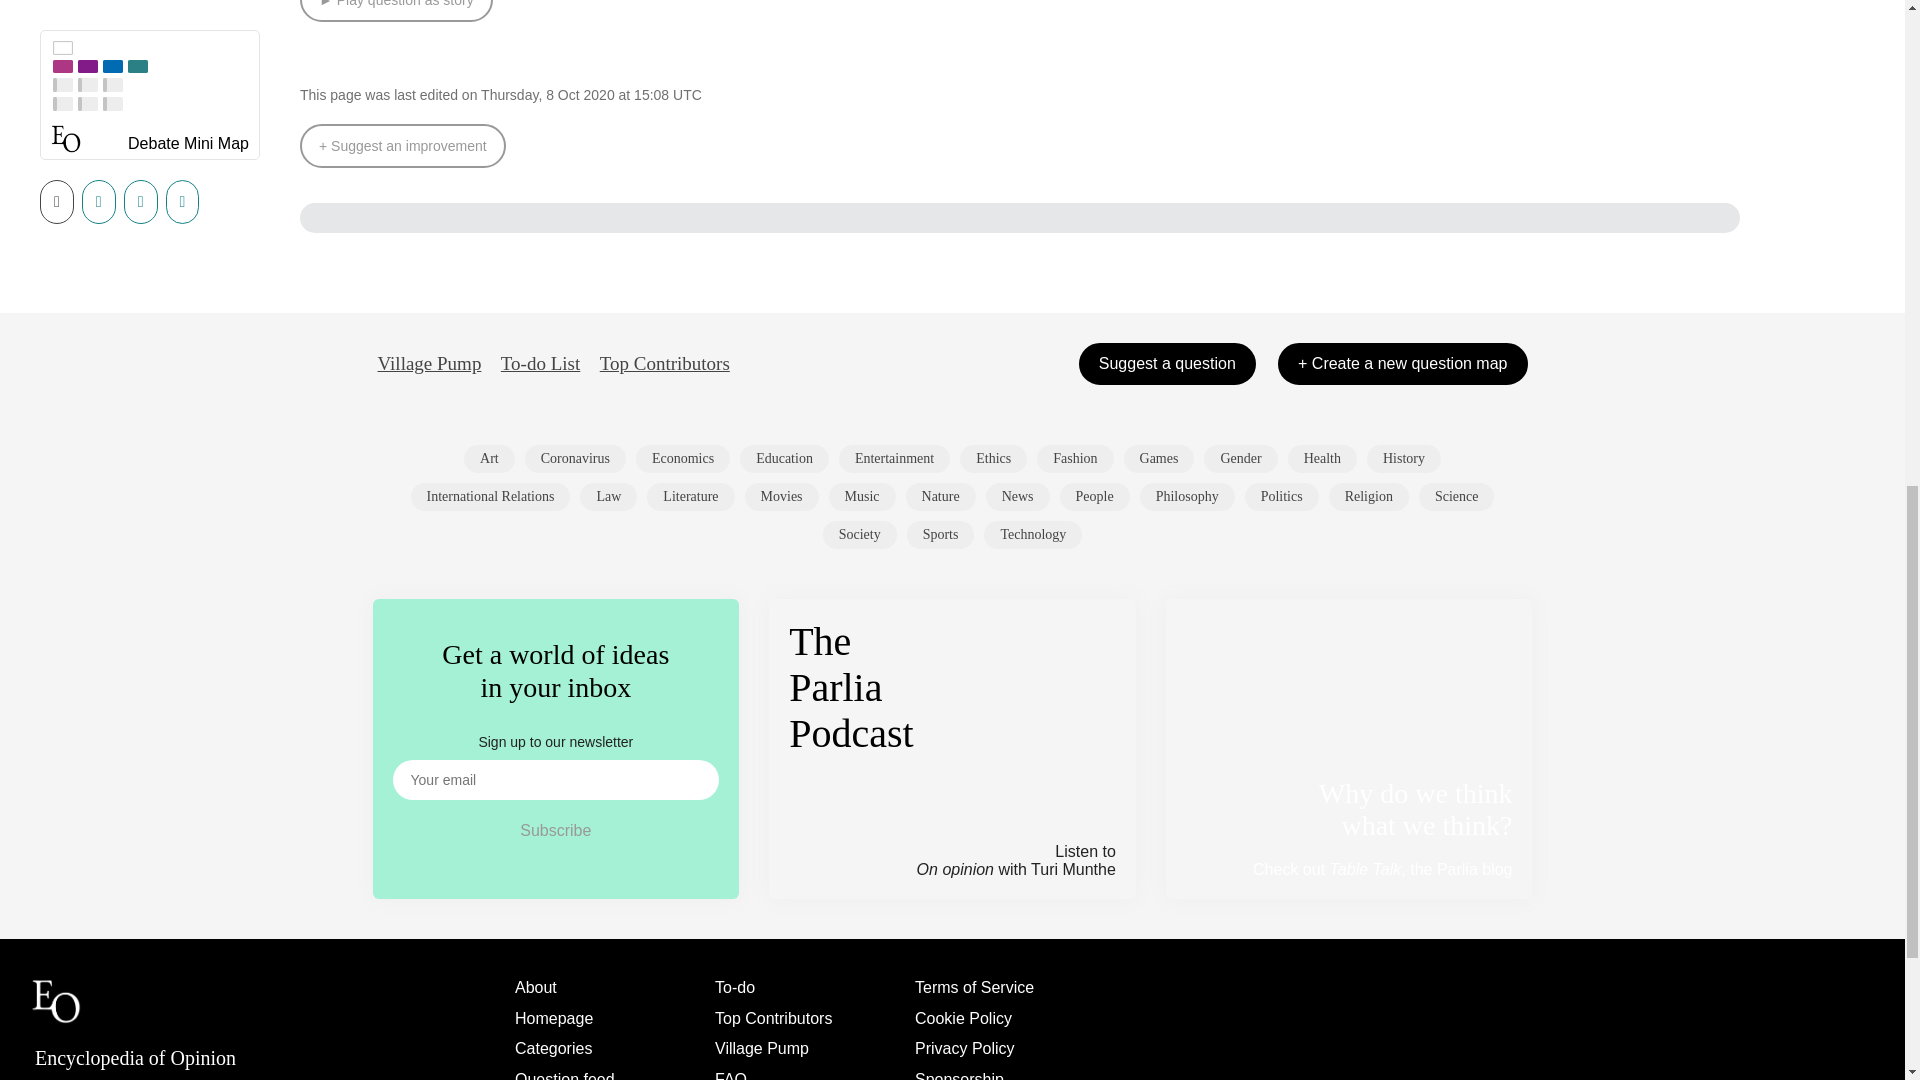  Describe the element at coordinates (1240, 458) in the screenshot. I see `Category item` at that location.